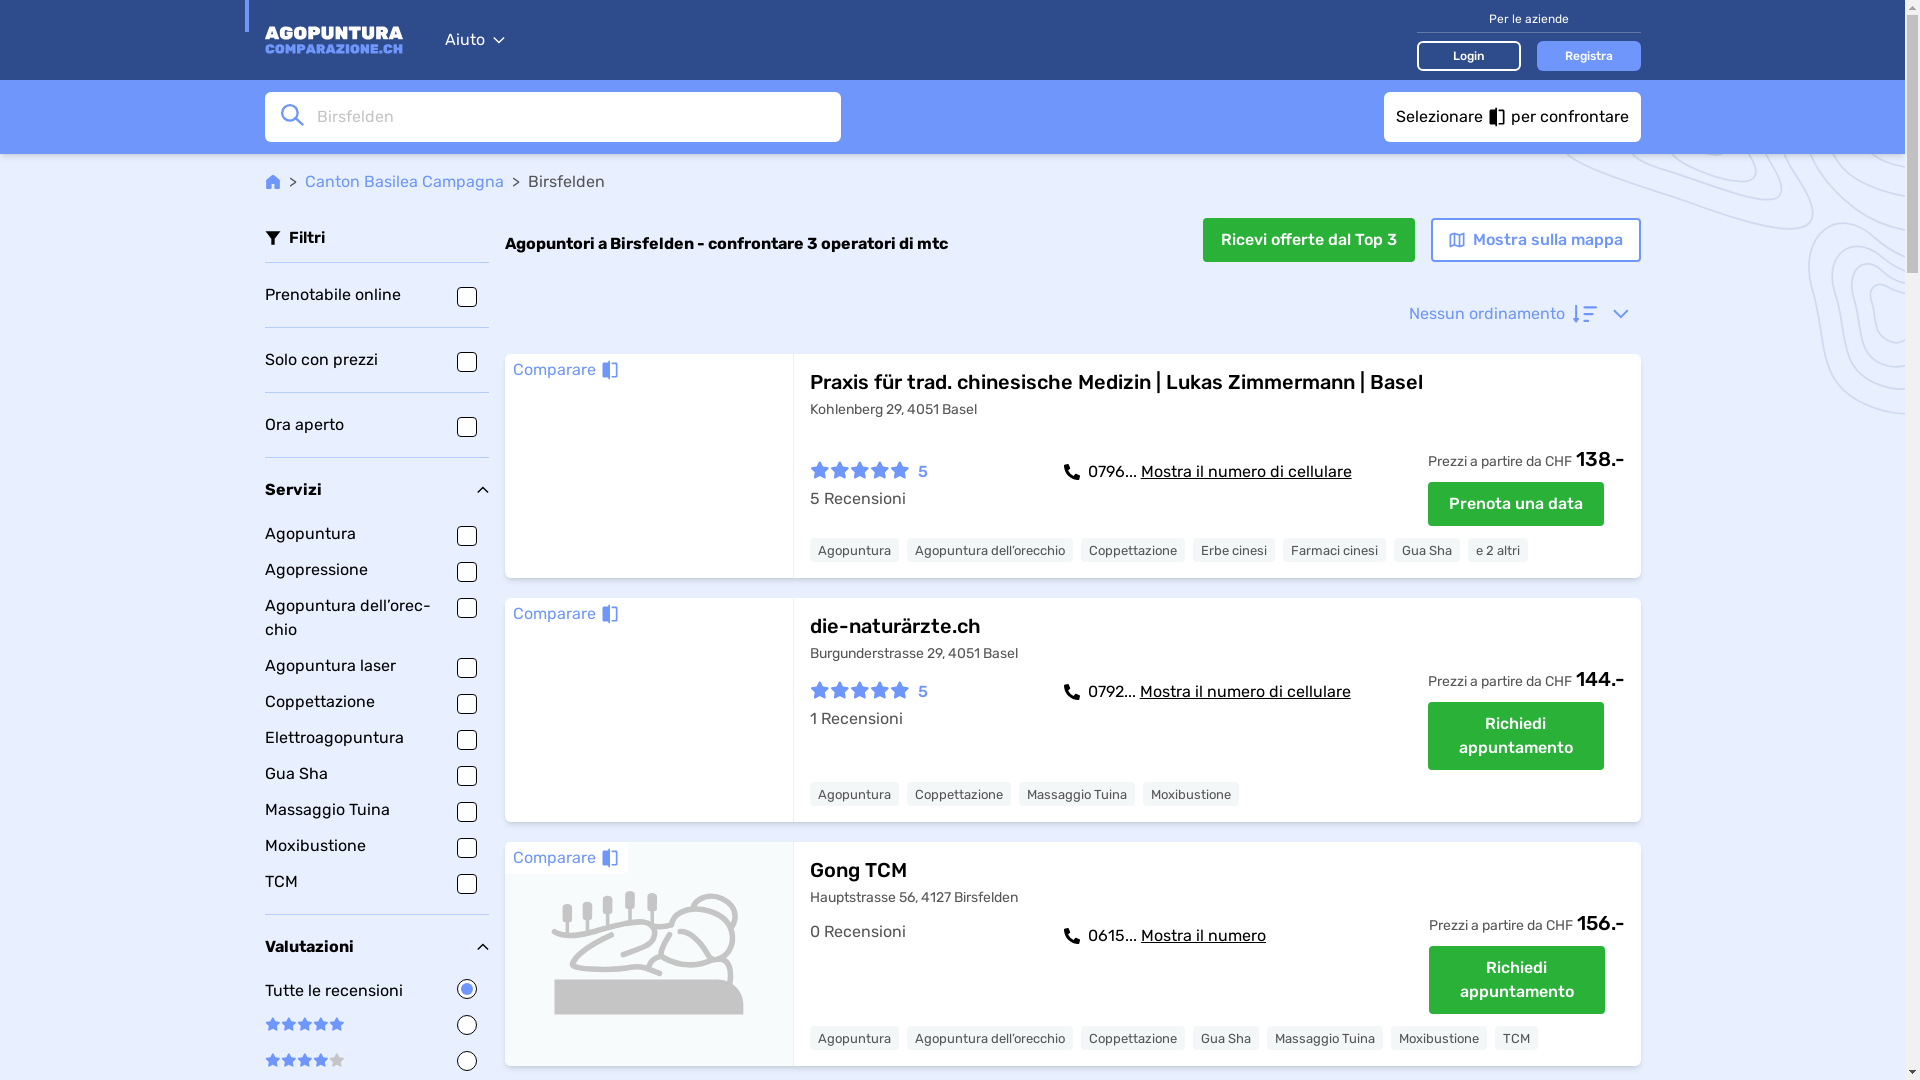 The image size is (1920, 1080). I want to click on Ricevi offerte dal Top 3, so click(1308, 240).